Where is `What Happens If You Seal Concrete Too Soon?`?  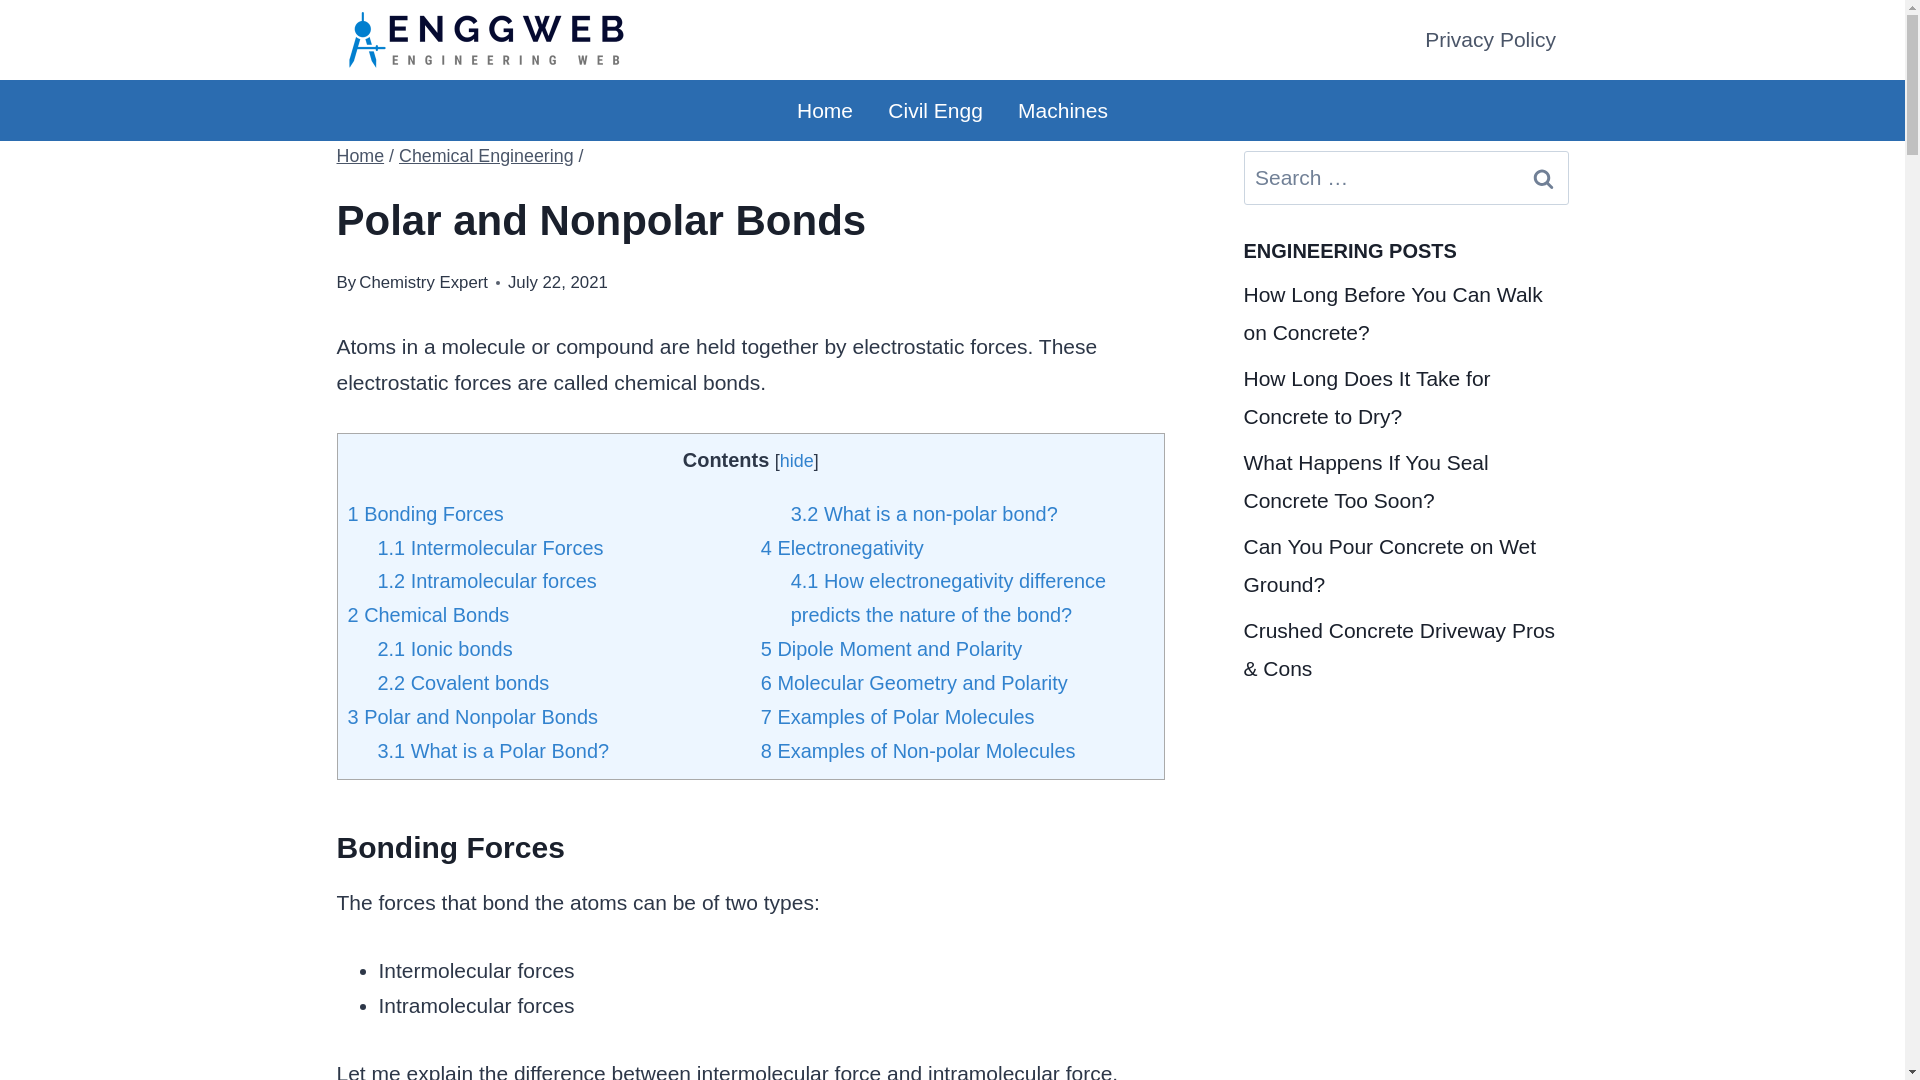 What Happens If You Seal Concrete Too Soon? is located at coordinates (1366, 481).